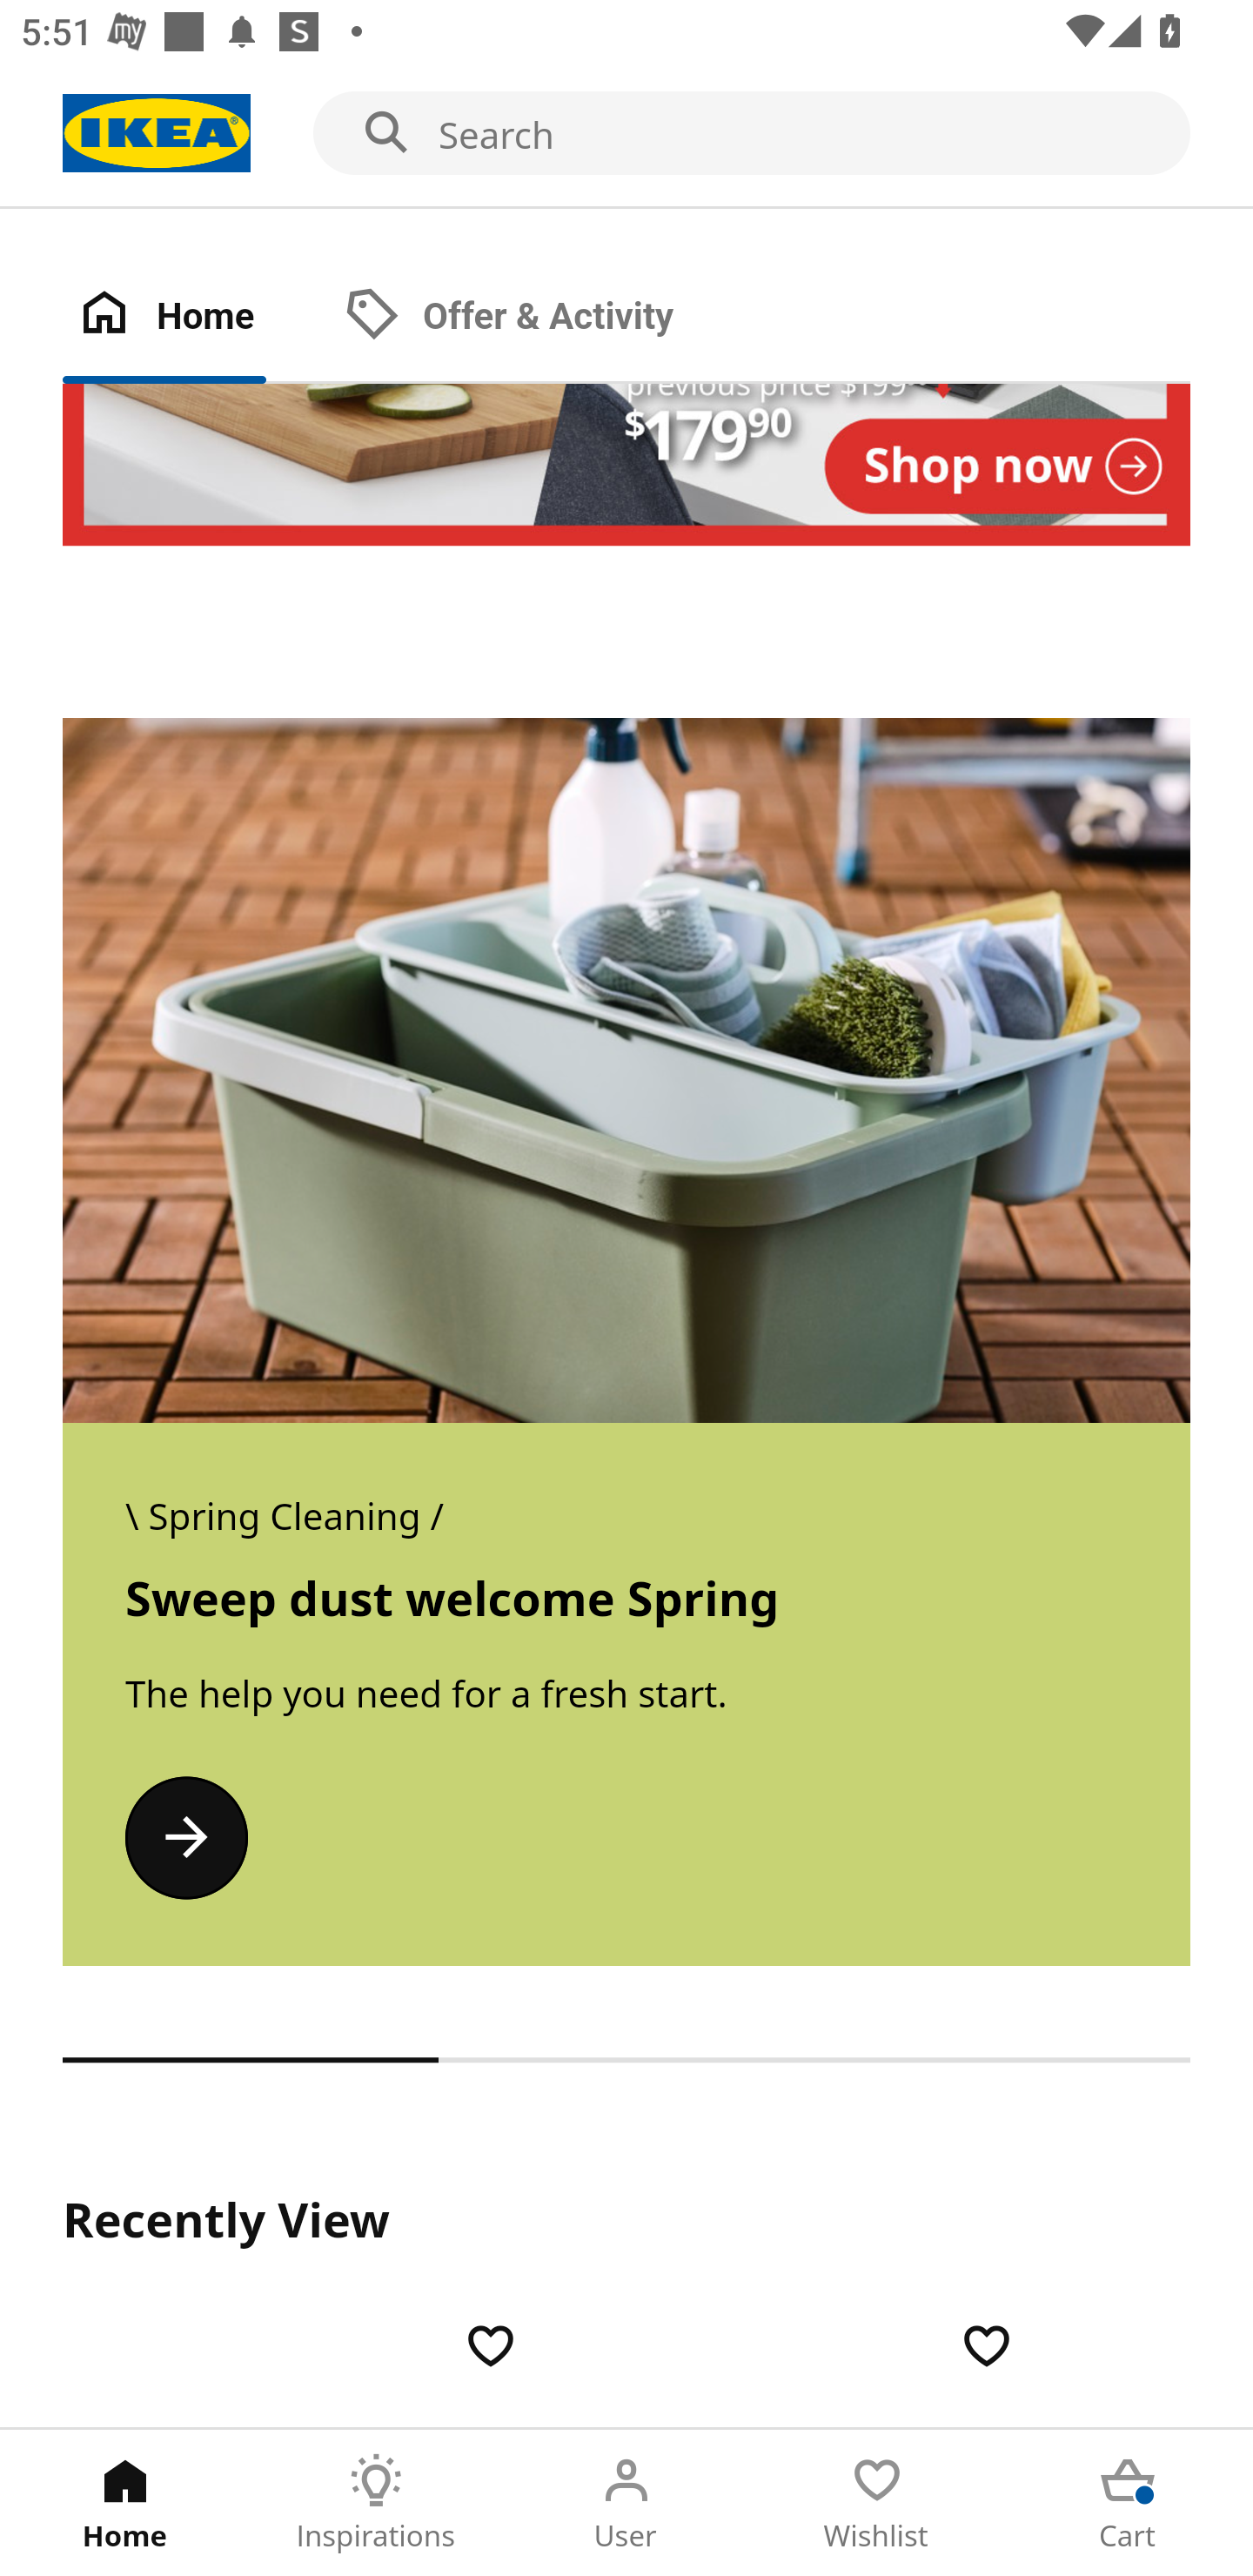 This screenshot has height=2576, width=1253. Describe the element at coordinates (539, 317) in the screenshot. I see `Offer & Activity
Tab 2 of 2` at that location.